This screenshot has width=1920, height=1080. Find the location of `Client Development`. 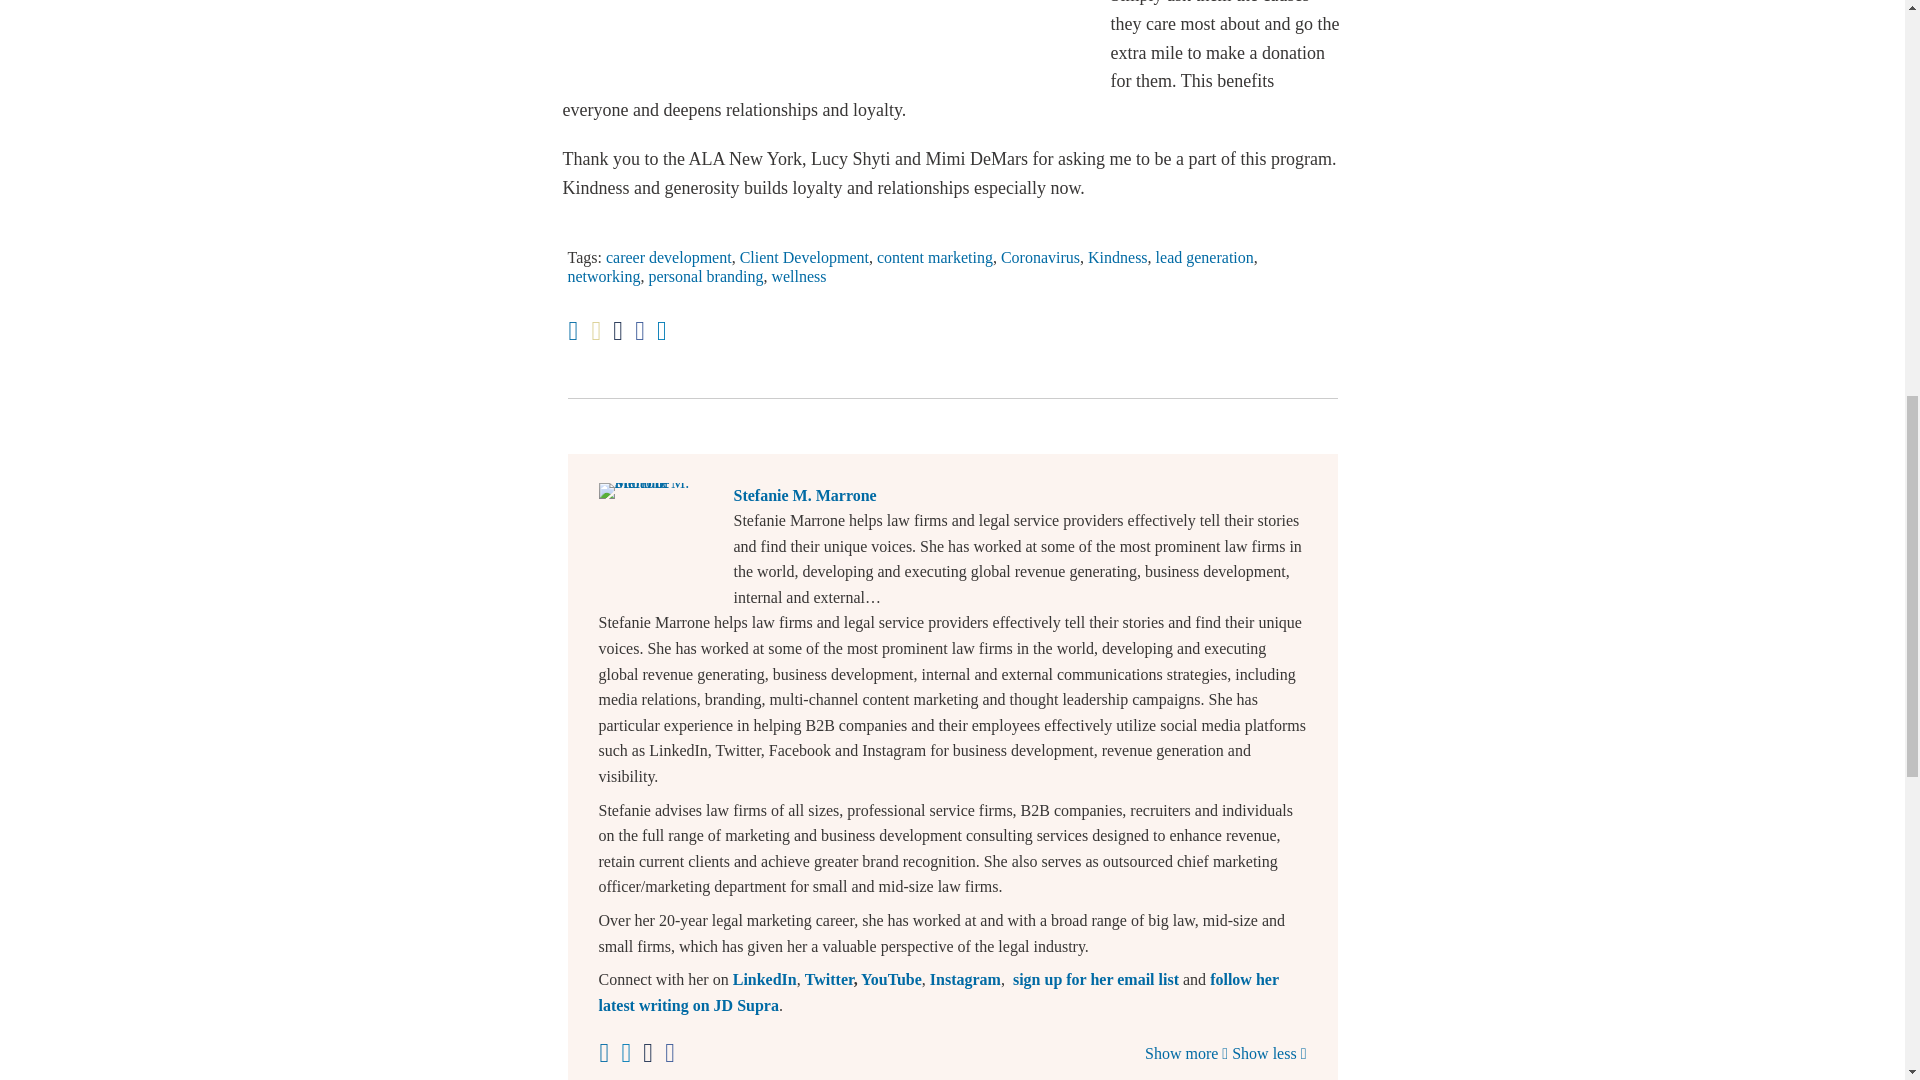

Client Development is located at coordinates (804, 257).